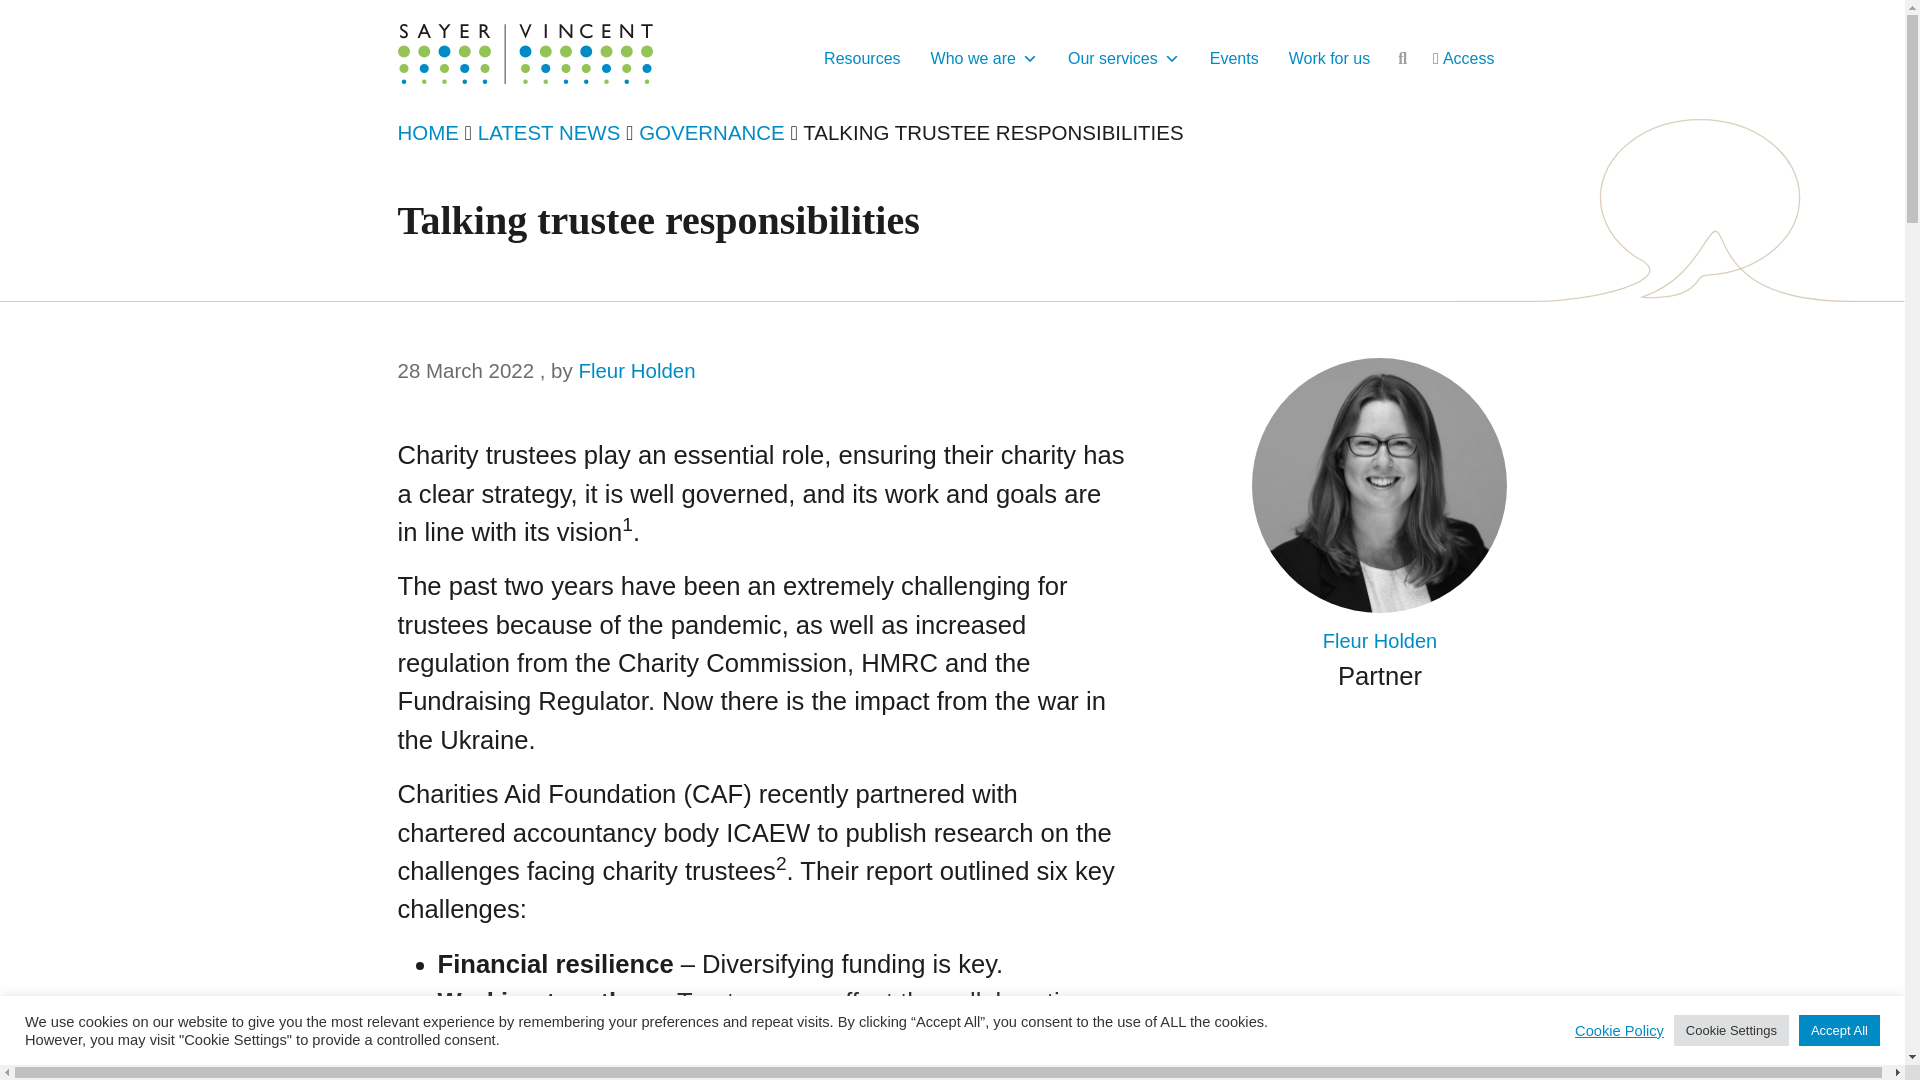 Image resolution: width=1920 pixels, height=1080 pixels. Describe the element at coordinates (549, 132) in the screenshot. I see `LATEST NEWS` at that location.